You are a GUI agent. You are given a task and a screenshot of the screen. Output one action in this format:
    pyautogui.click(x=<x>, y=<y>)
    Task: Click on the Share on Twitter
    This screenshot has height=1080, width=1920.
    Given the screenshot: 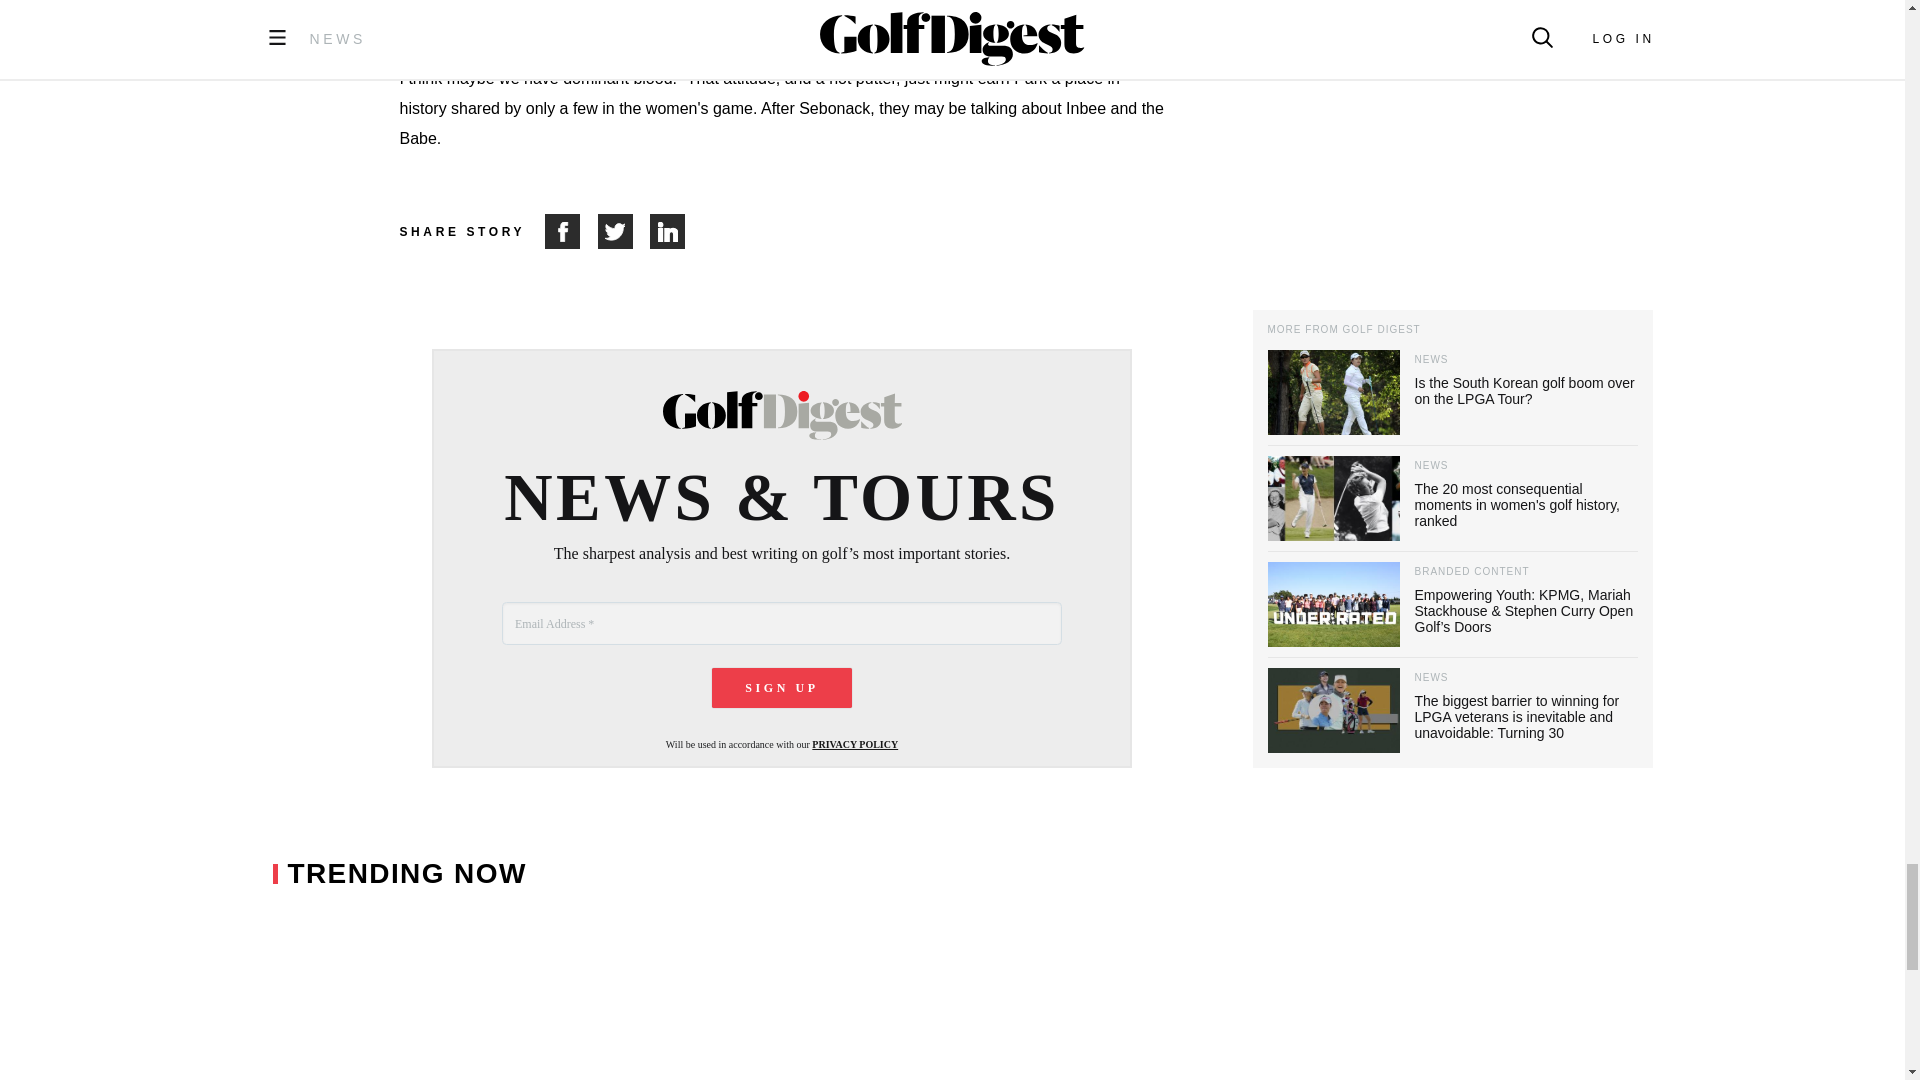 What is the action you would take?
    pyautogui.click(x=624, y=231)
    